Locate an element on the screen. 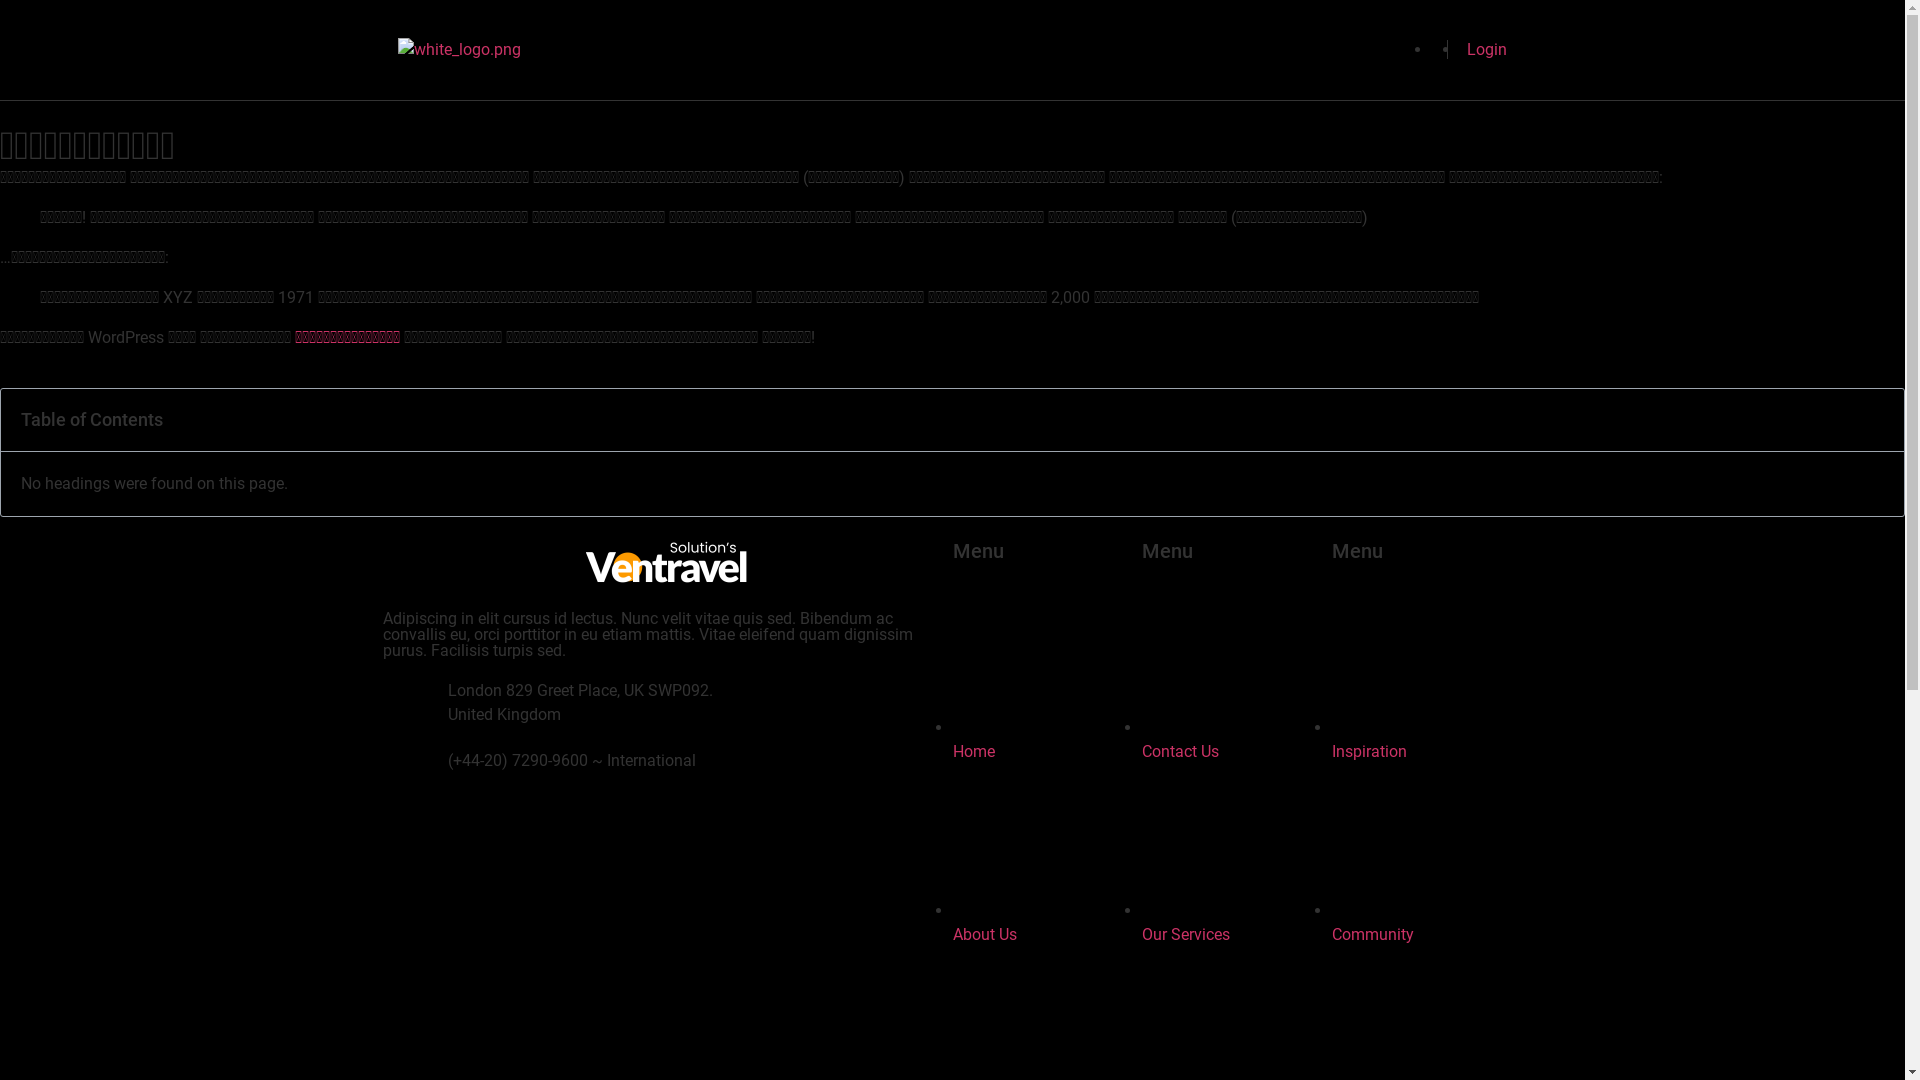  Contact Us is located at coordinates (1237, 740).